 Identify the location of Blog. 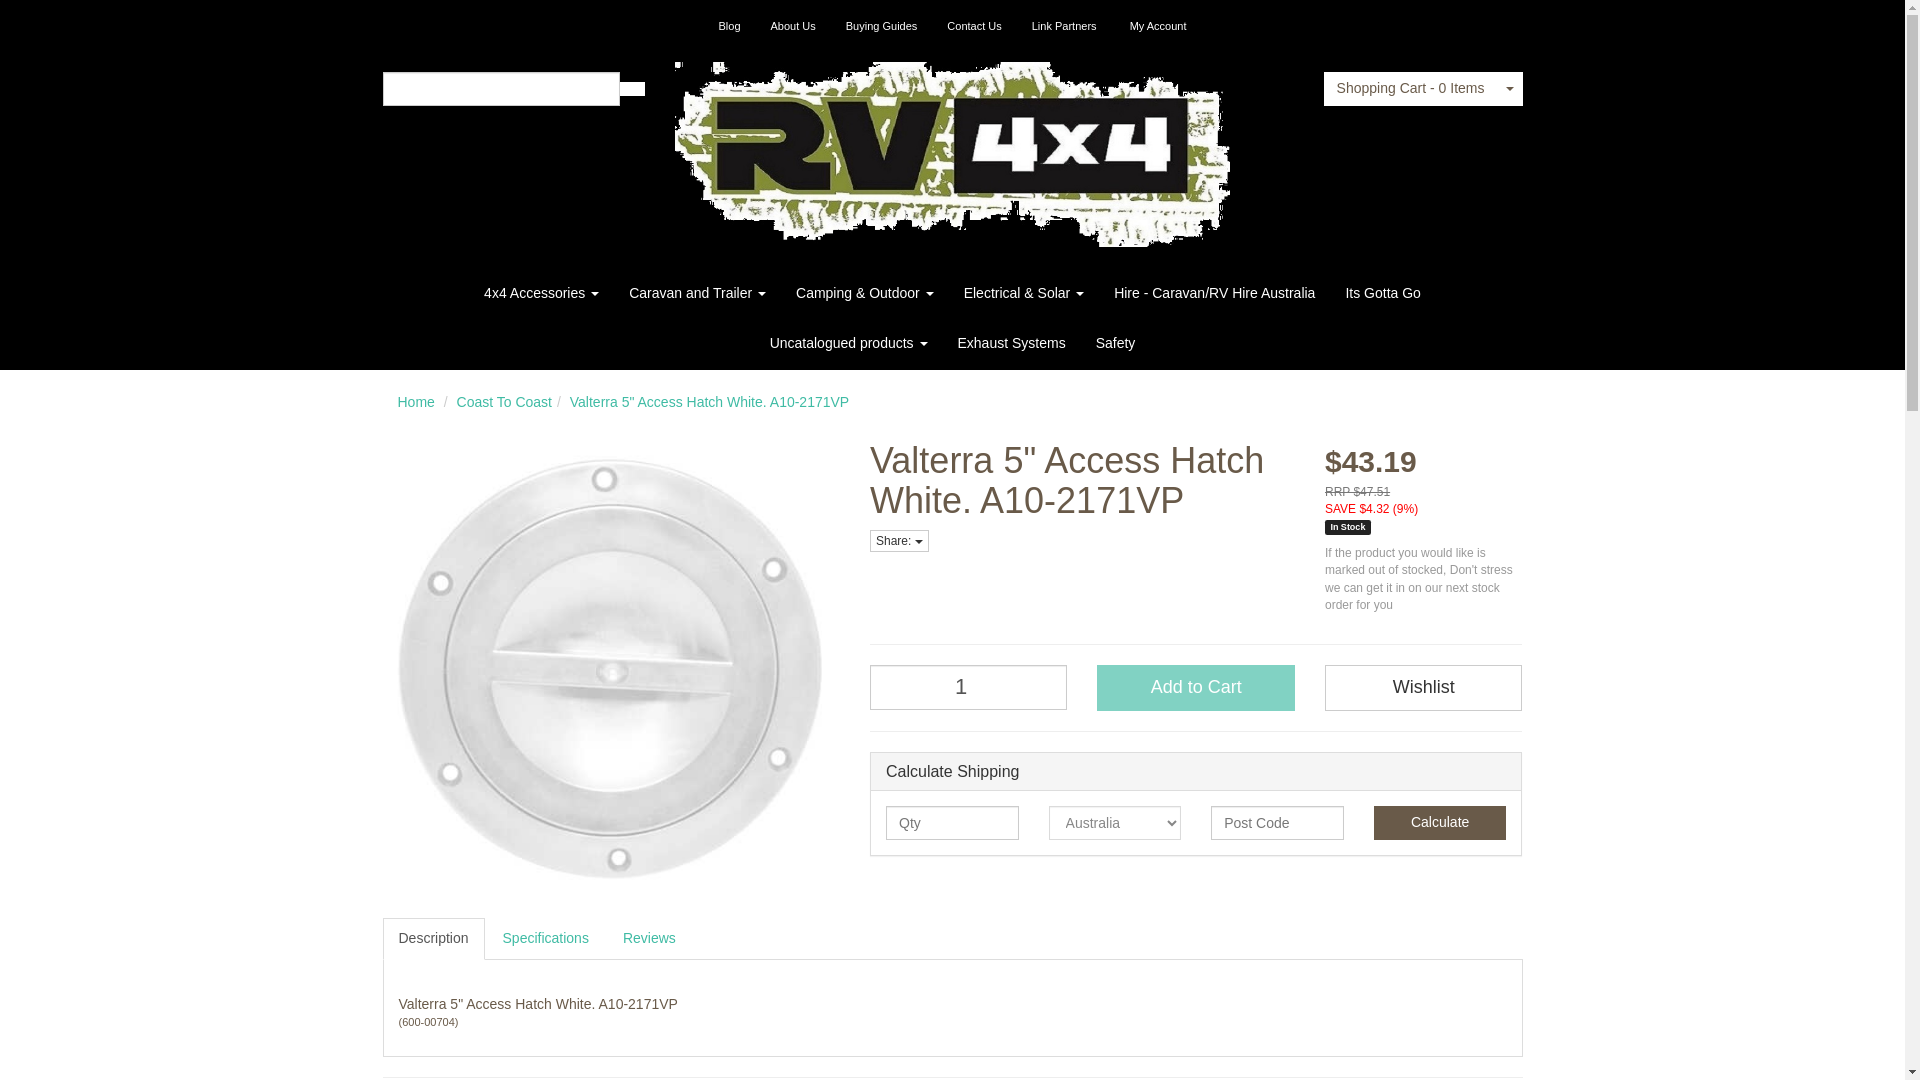
(730, 26).